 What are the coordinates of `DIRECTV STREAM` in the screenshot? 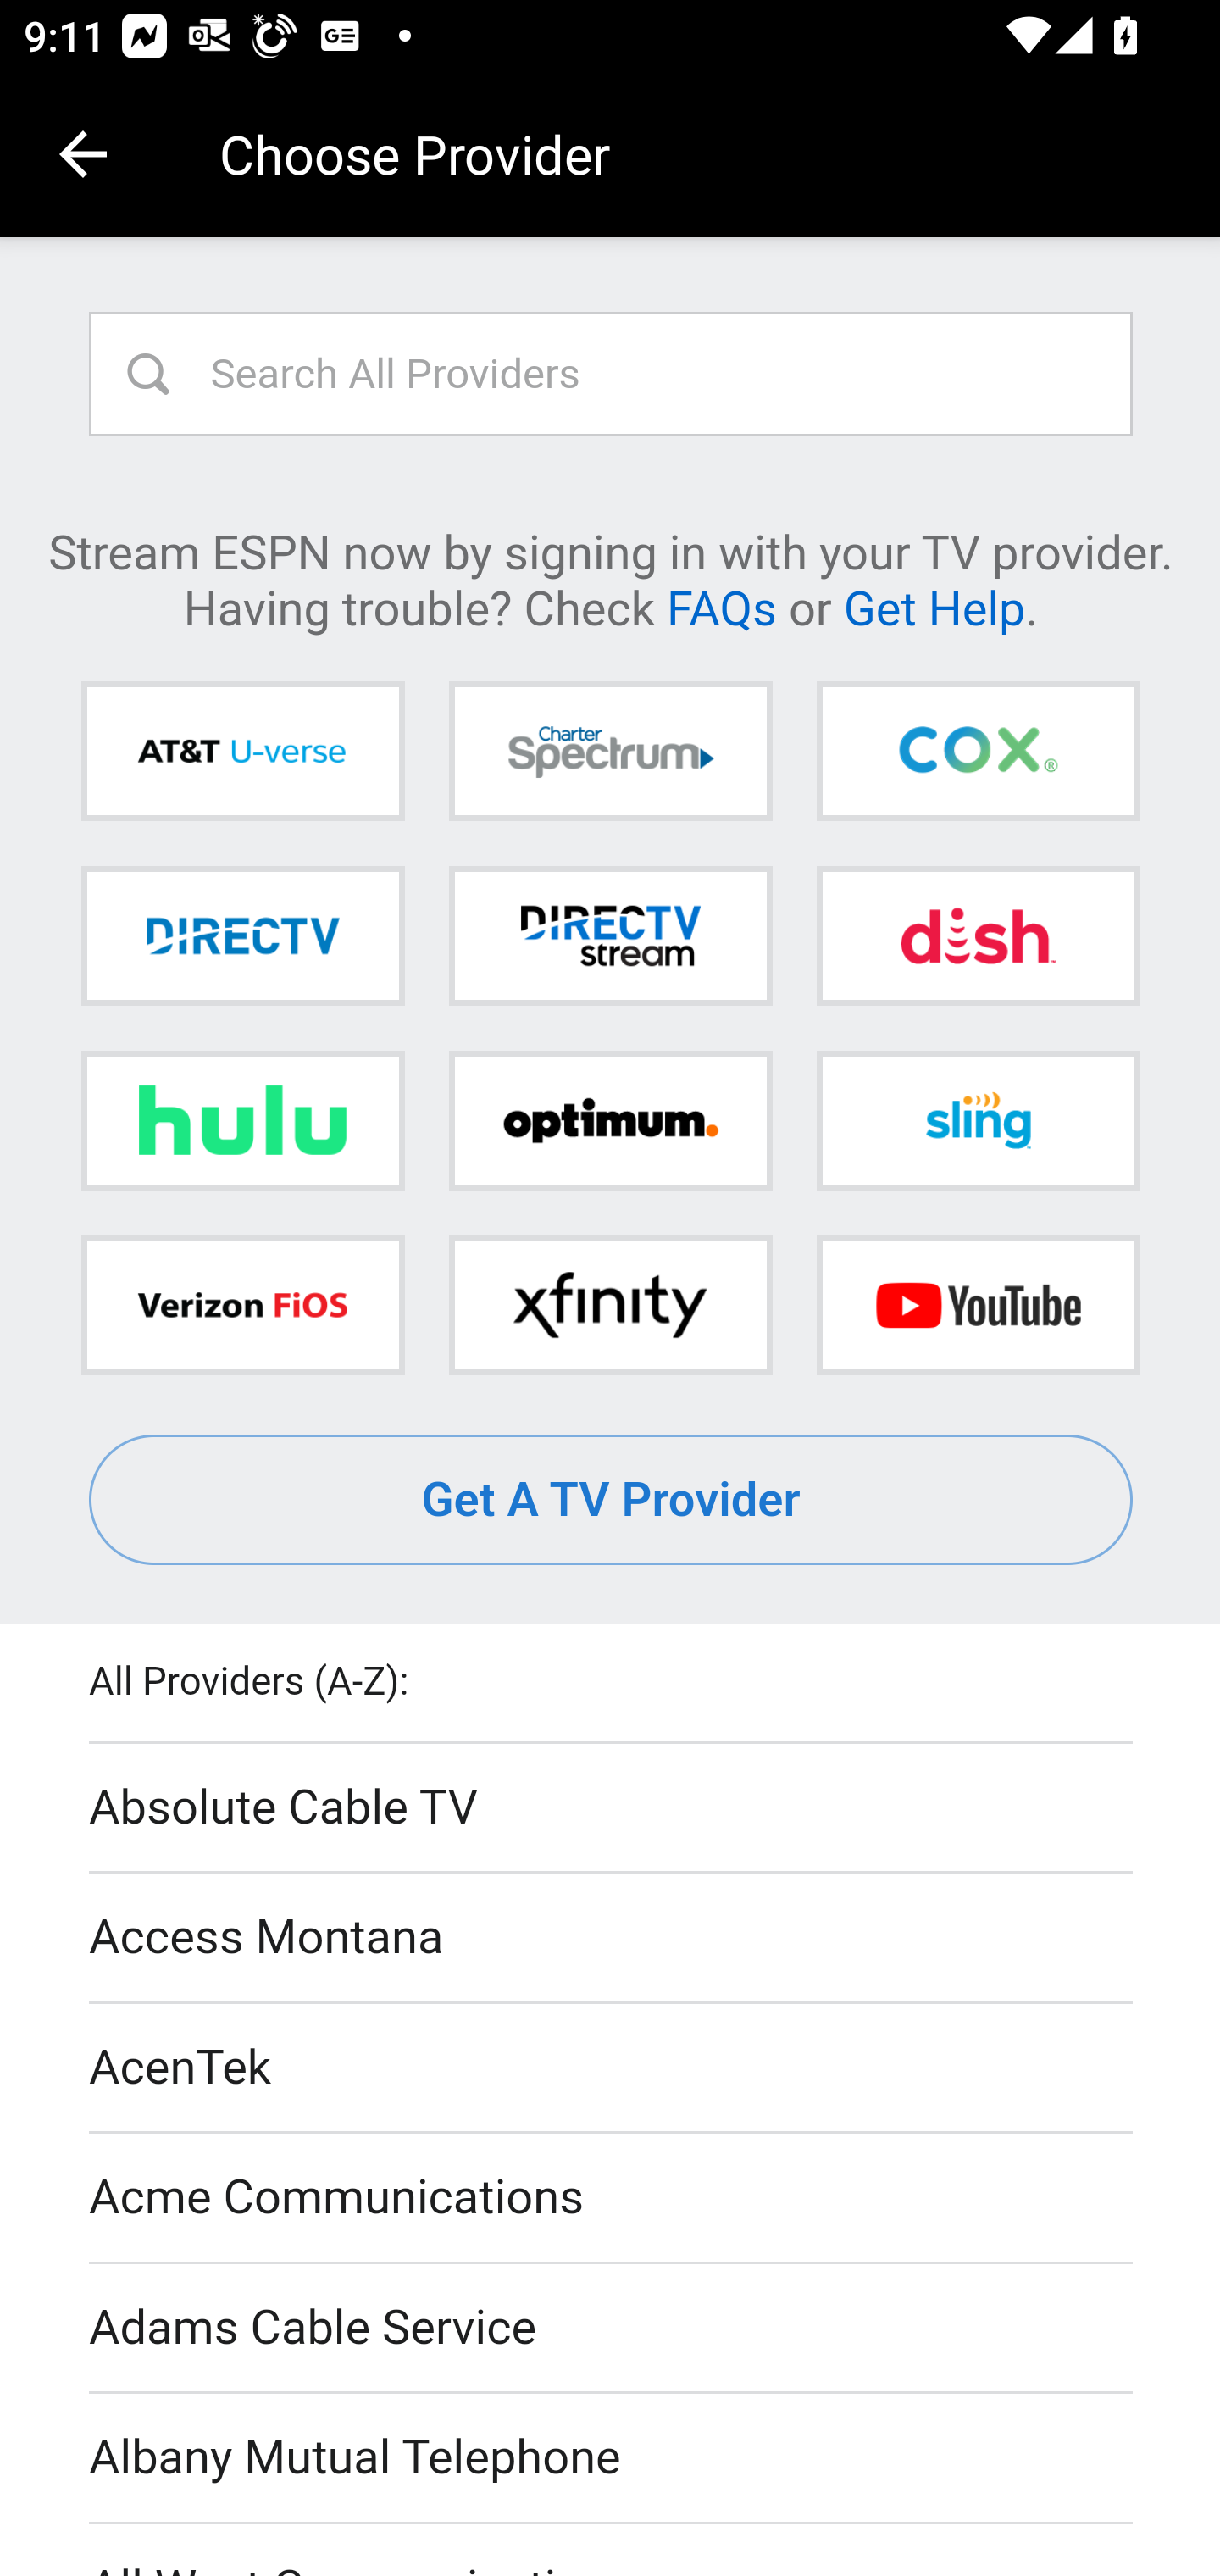 It's located at (610, 935).